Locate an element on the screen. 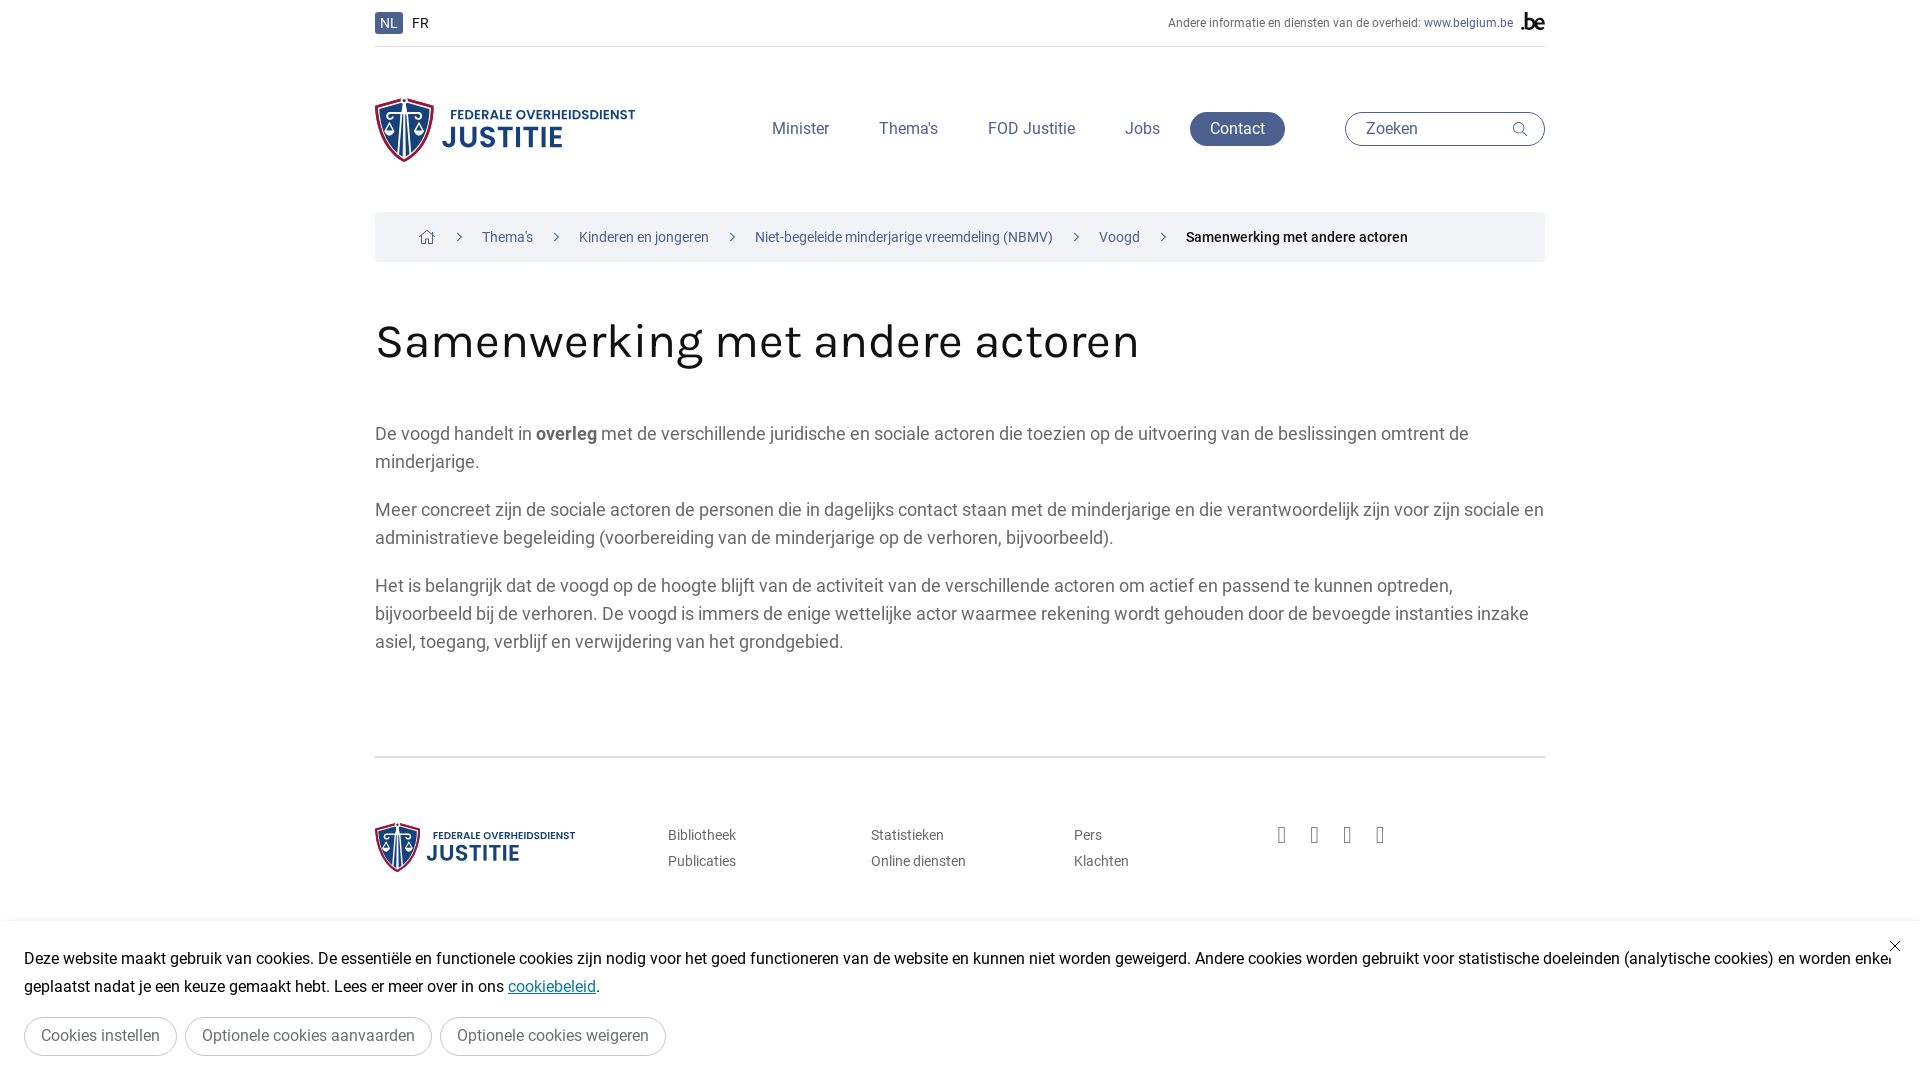 Image resolution: width=1920 pixels, height=1080 pixels. Optionele cookies weigeren is located at coordinates (553, 1036).